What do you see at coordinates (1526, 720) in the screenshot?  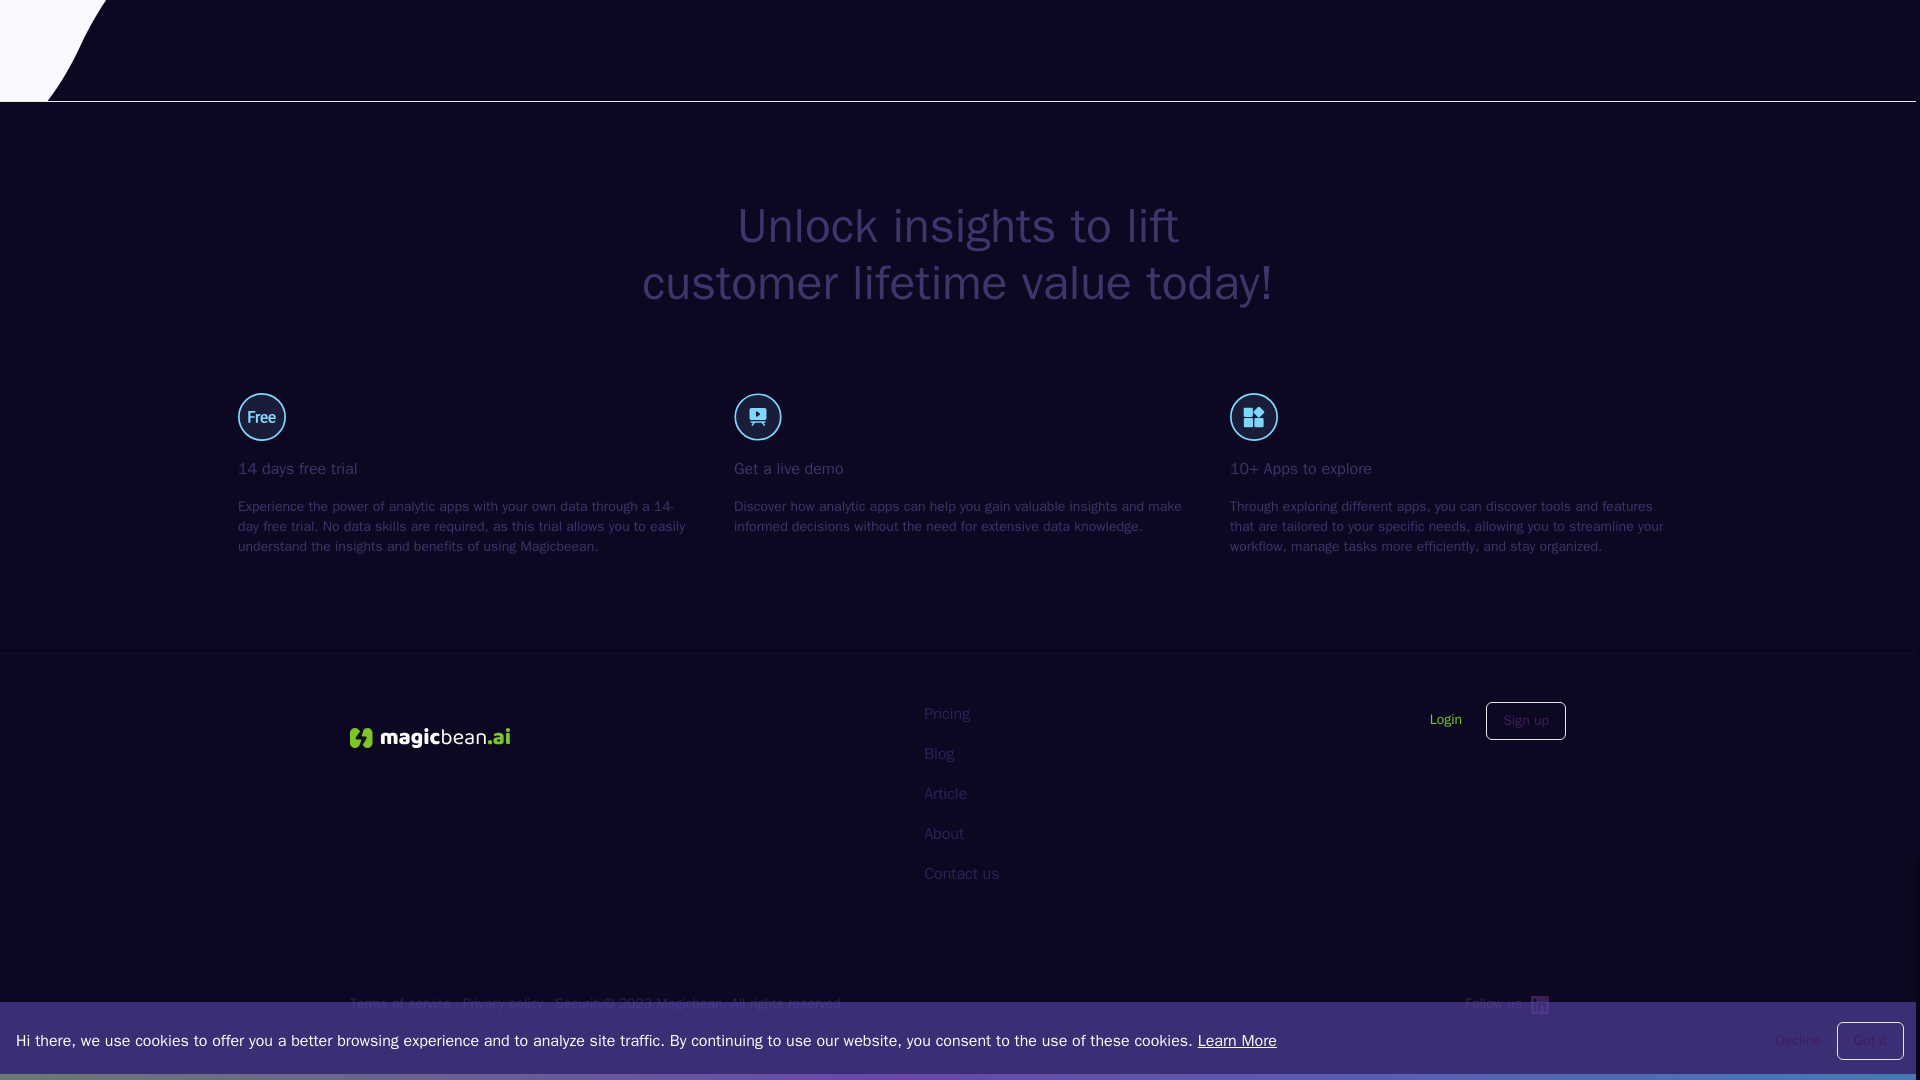 I see `Sign up` at bounding box center [1526, 720].